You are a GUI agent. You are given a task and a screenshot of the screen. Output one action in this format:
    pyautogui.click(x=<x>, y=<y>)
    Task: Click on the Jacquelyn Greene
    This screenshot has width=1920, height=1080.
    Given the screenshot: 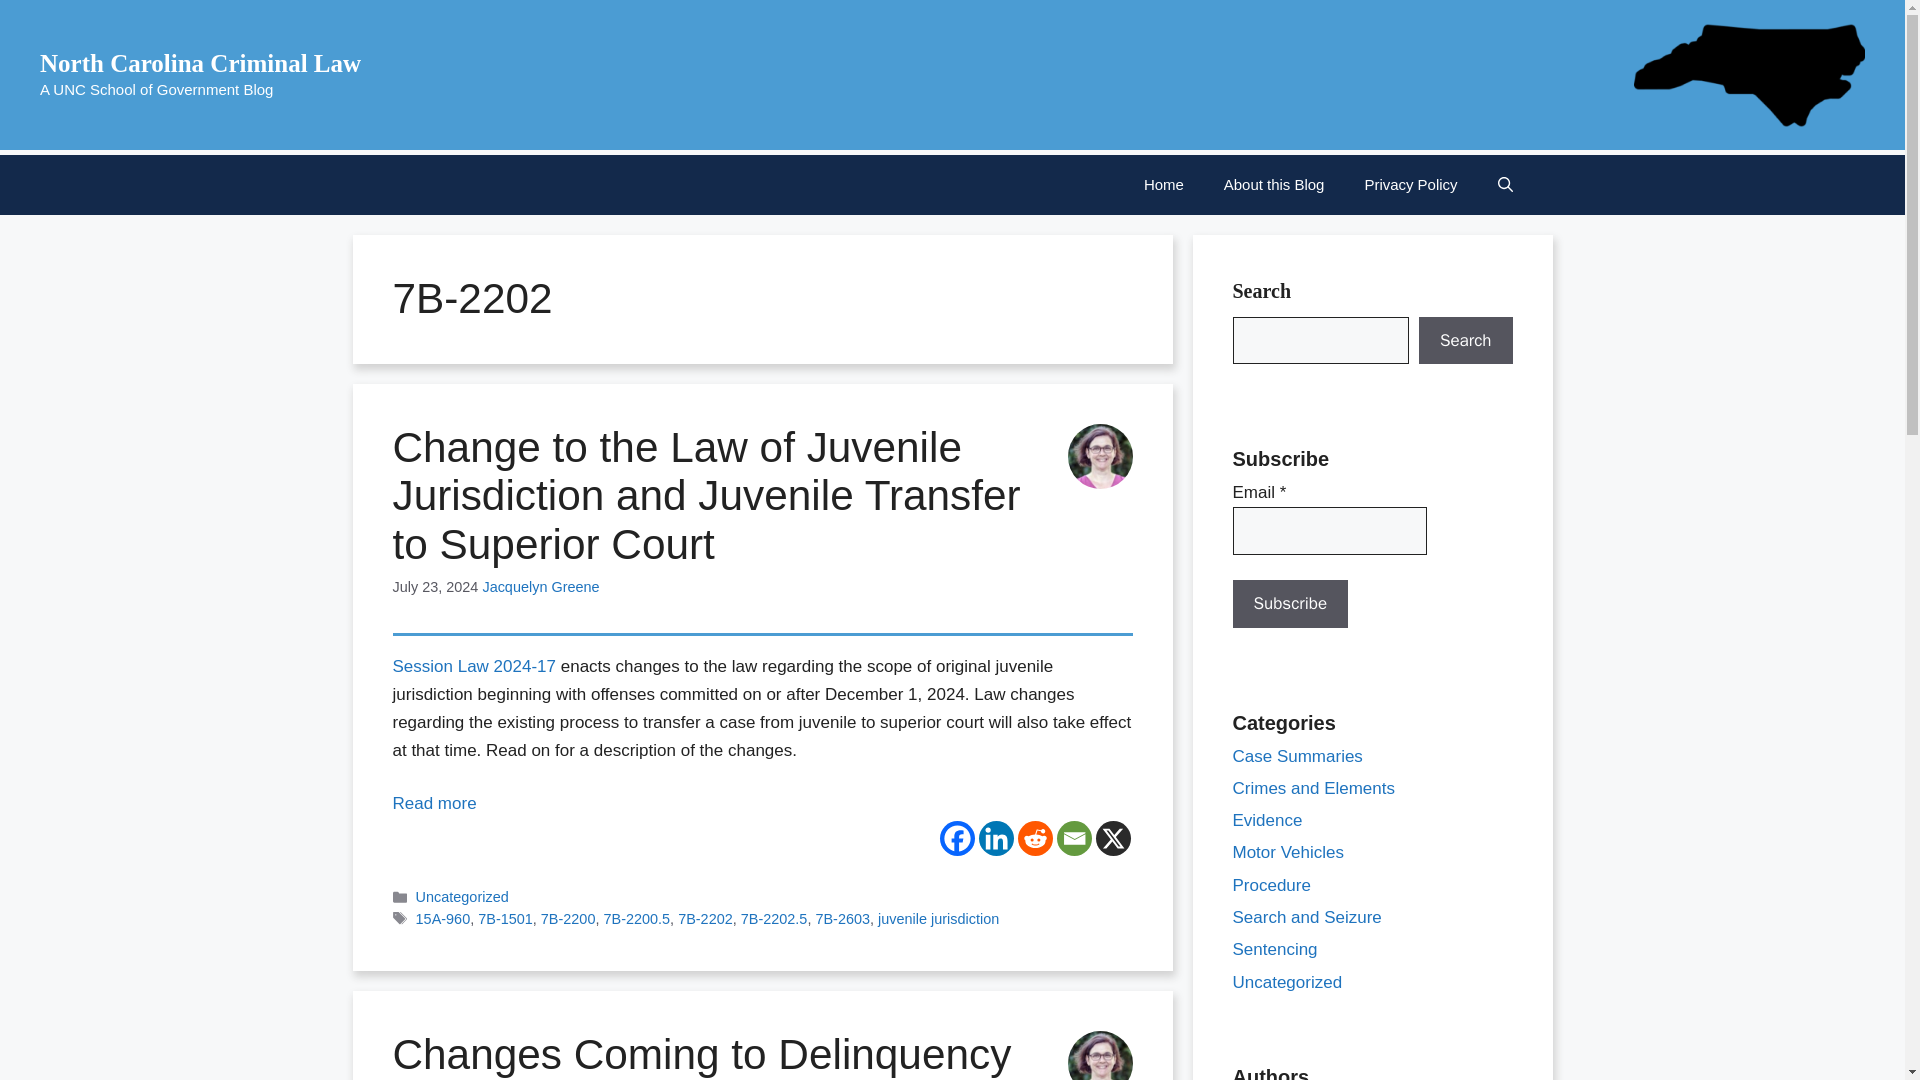 What is the action you would take?
    pyautogui.click(x=540, y=586)
    